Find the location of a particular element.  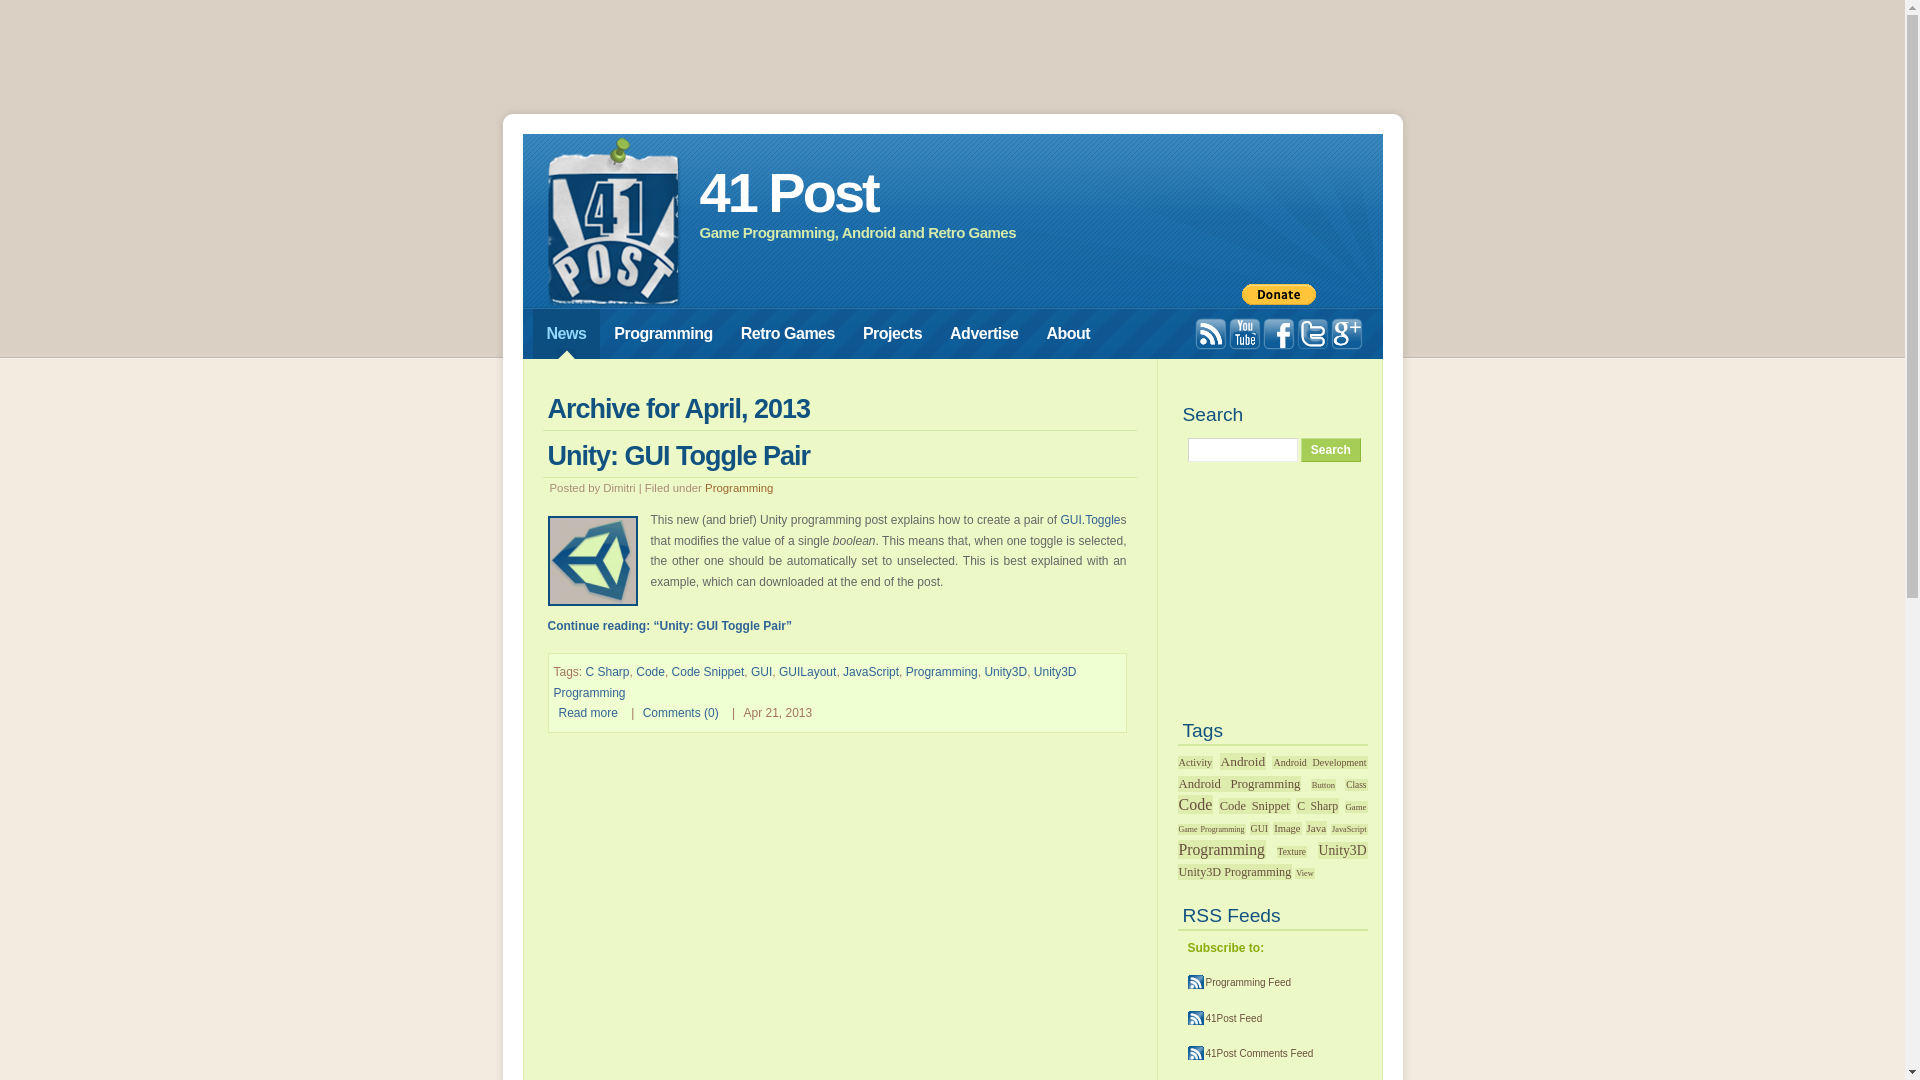

C Sharp is located at coordinates (608, 672).